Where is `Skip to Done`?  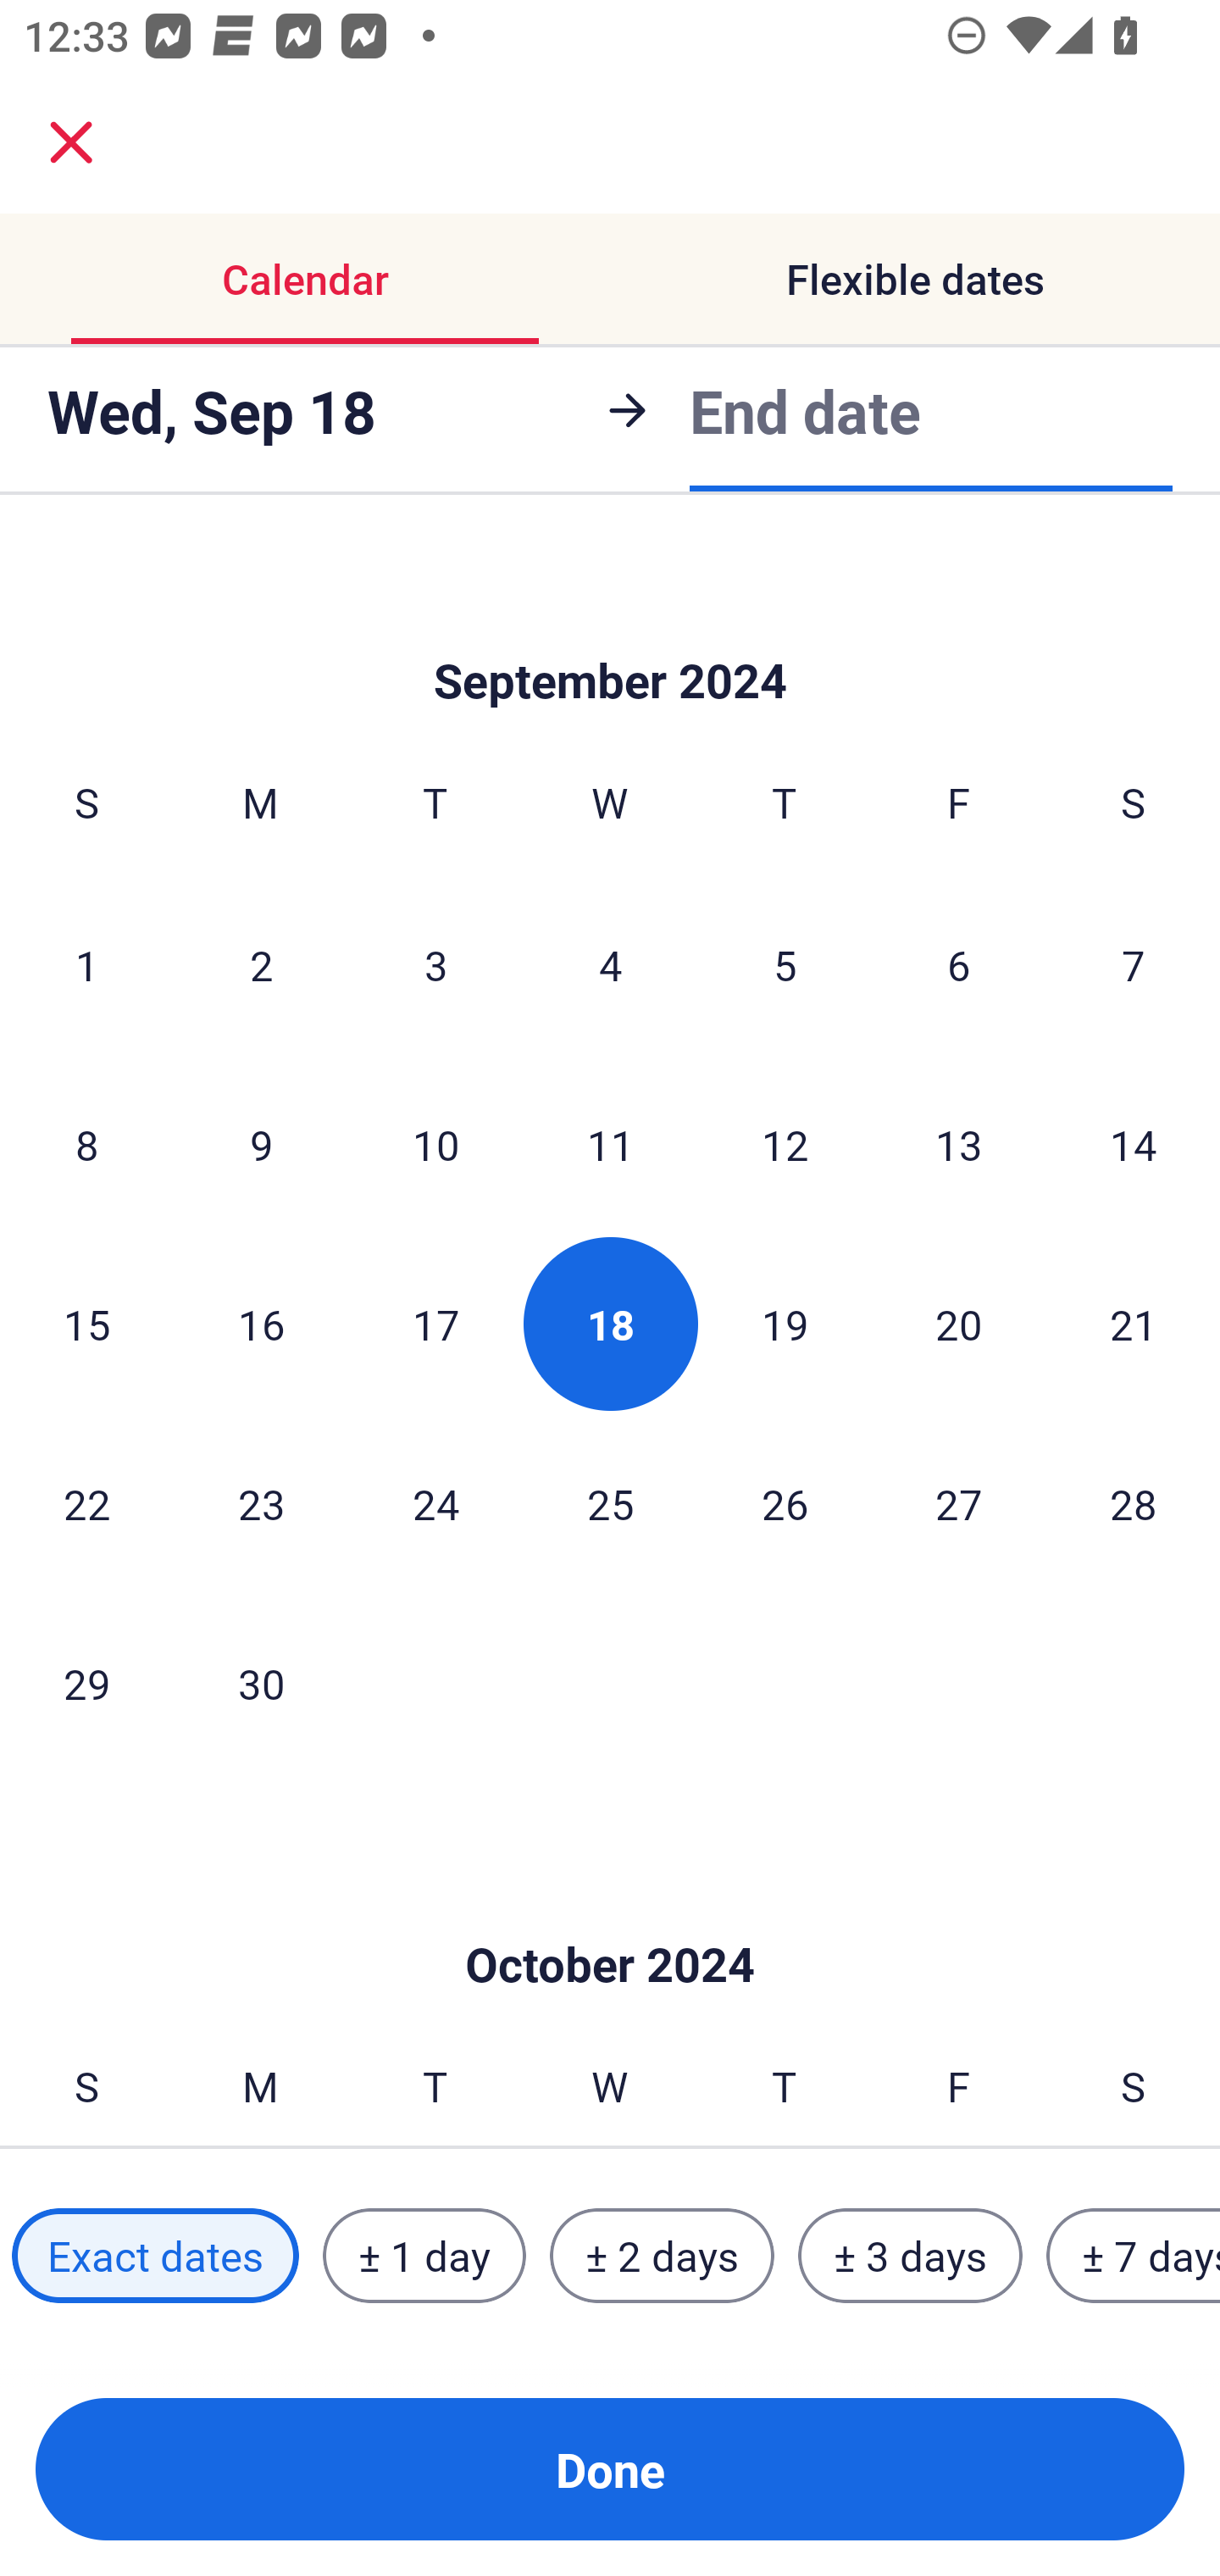
Skip to Done is located at coordinates (610, 629).